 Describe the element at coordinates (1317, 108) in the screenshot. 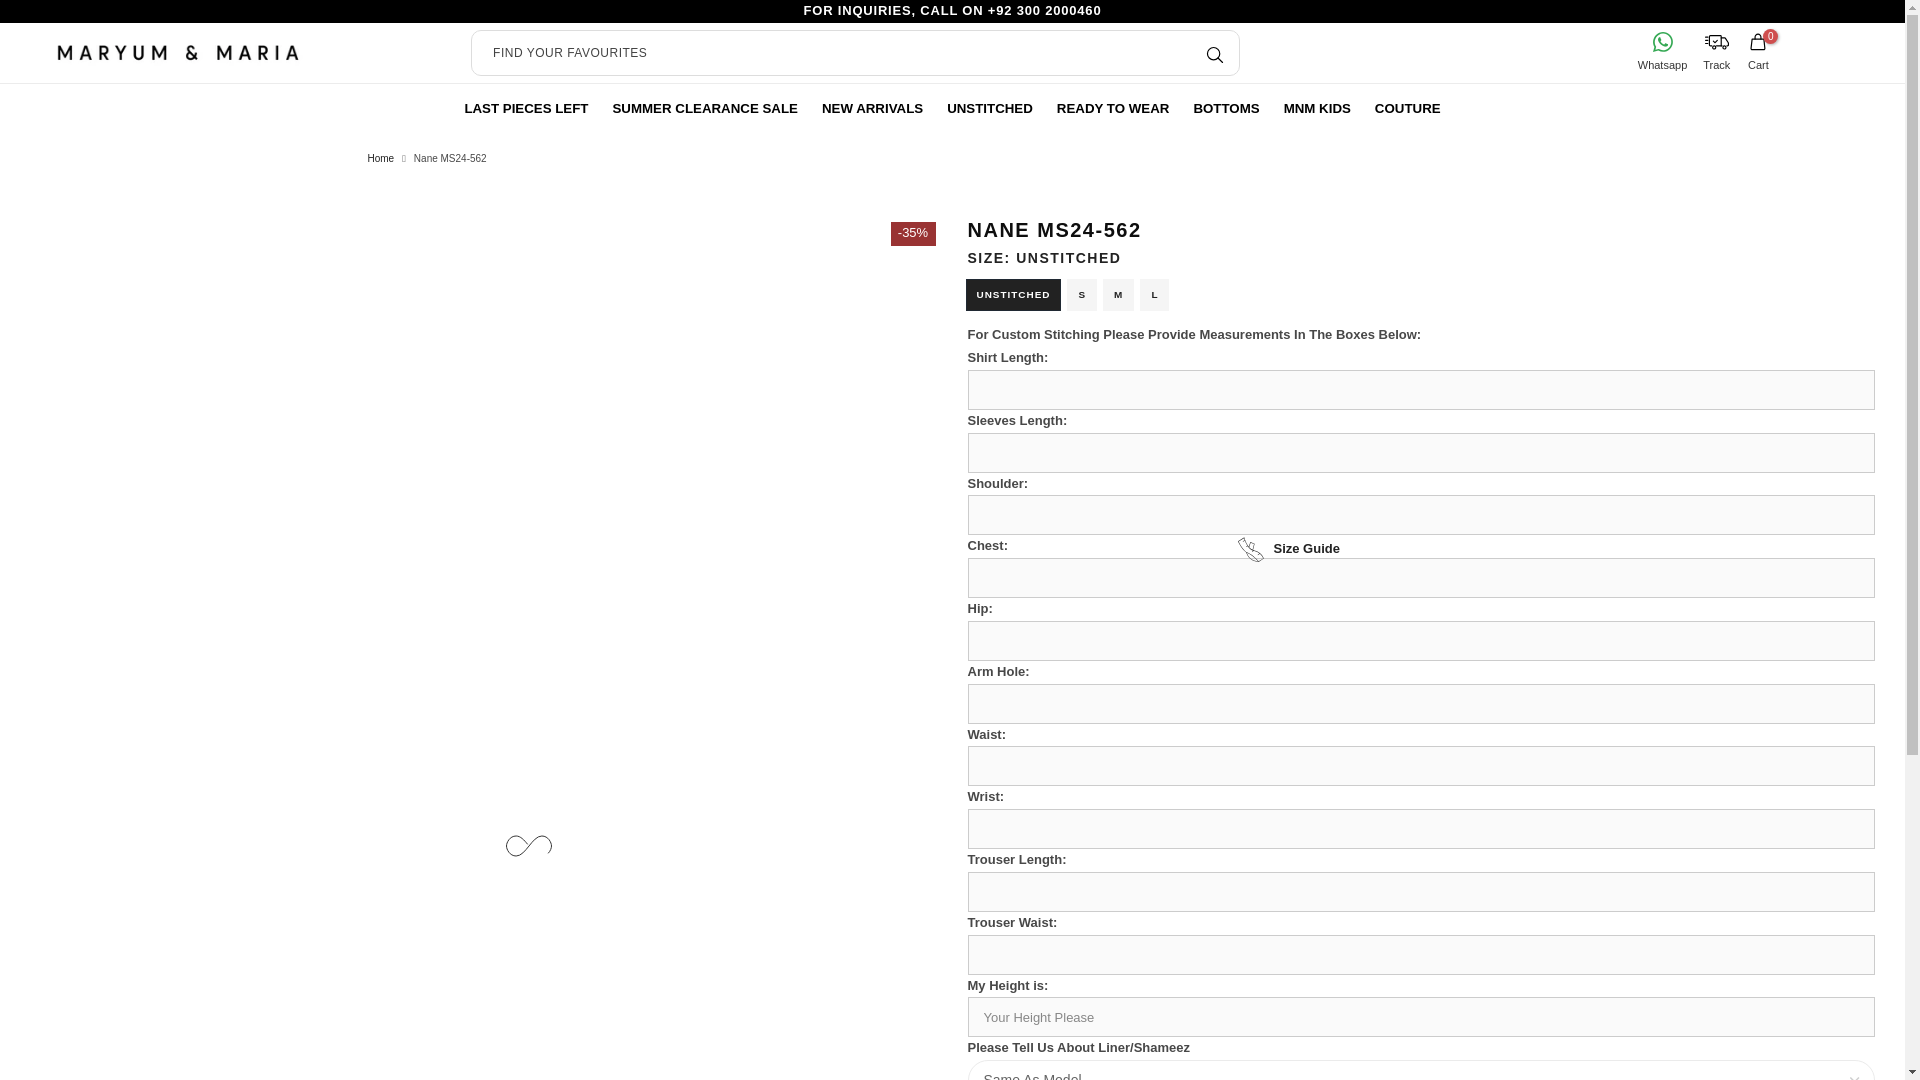

I see `MNM KIDS` at that location.